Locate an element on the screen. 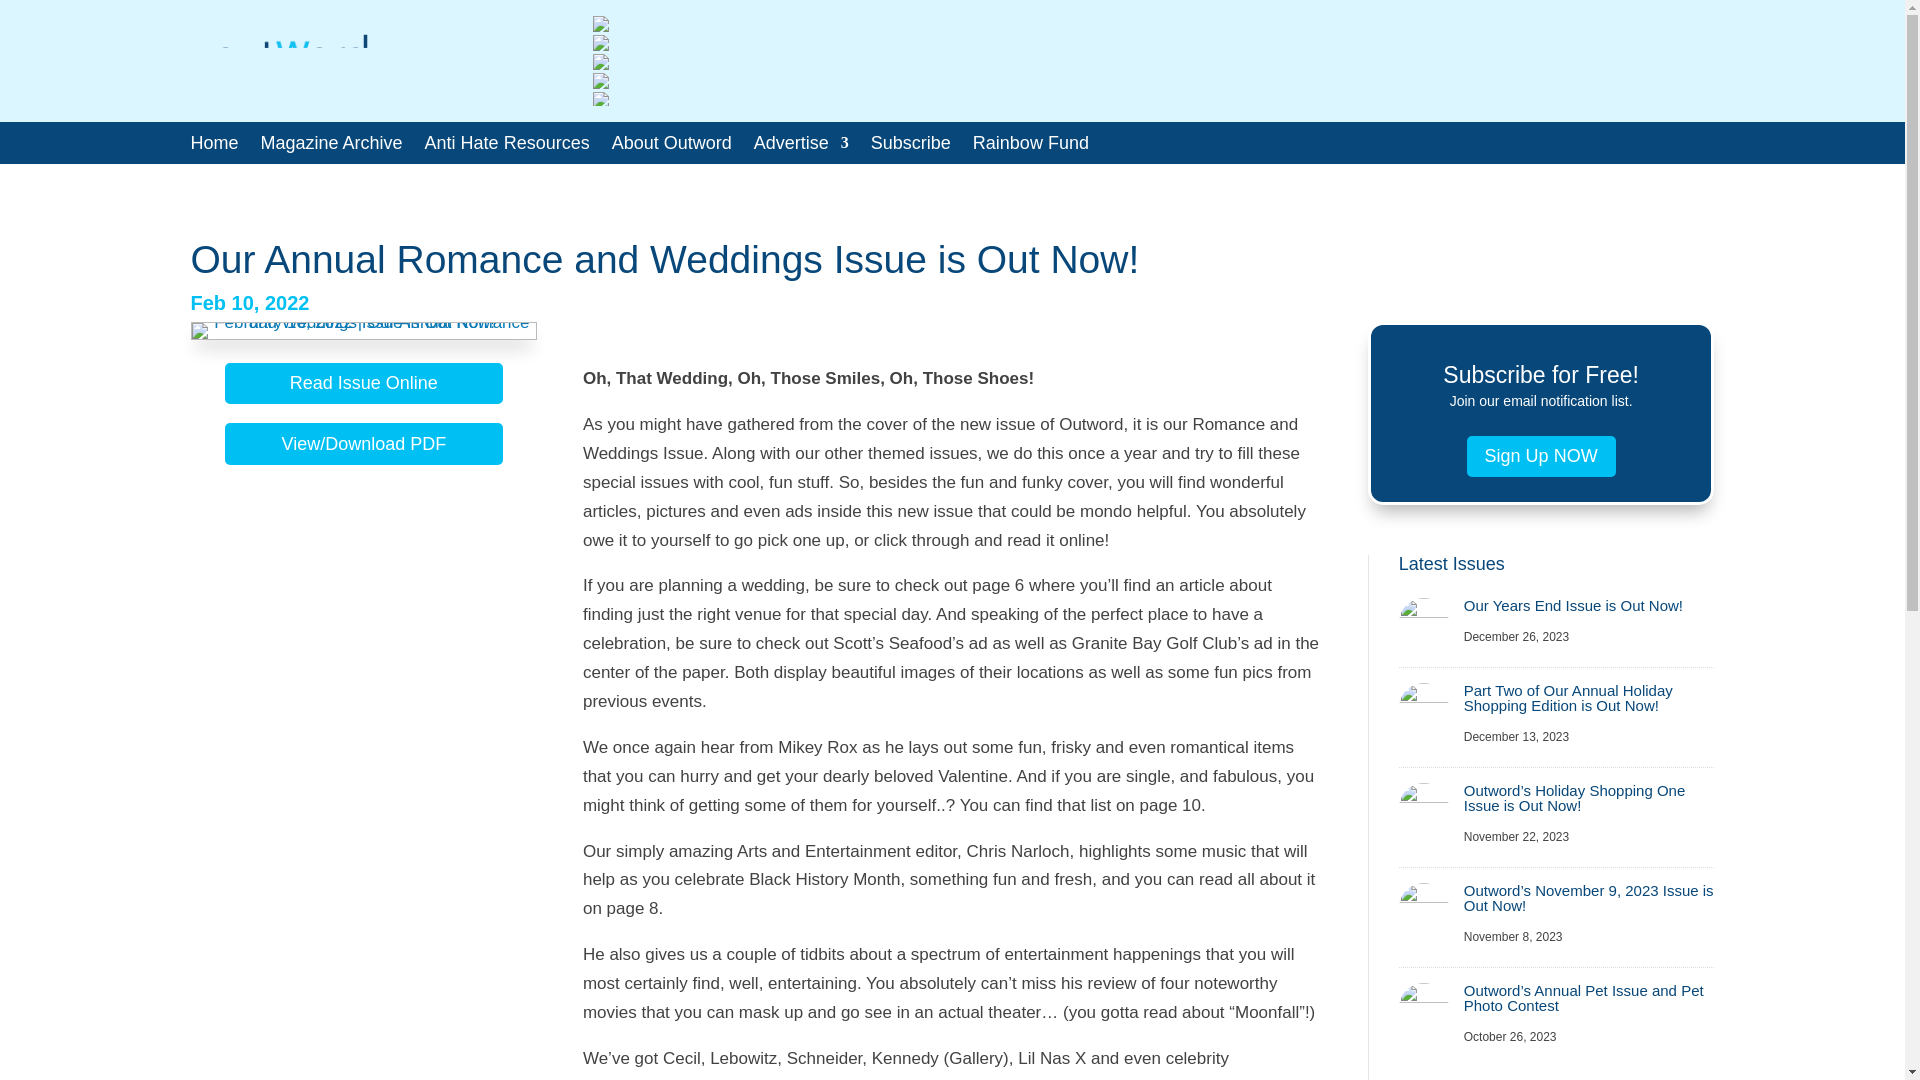 Image resolution: width=1920 pixels, height=1080 pixels. Anti Hate Resources is located at coordinates (506, 146).